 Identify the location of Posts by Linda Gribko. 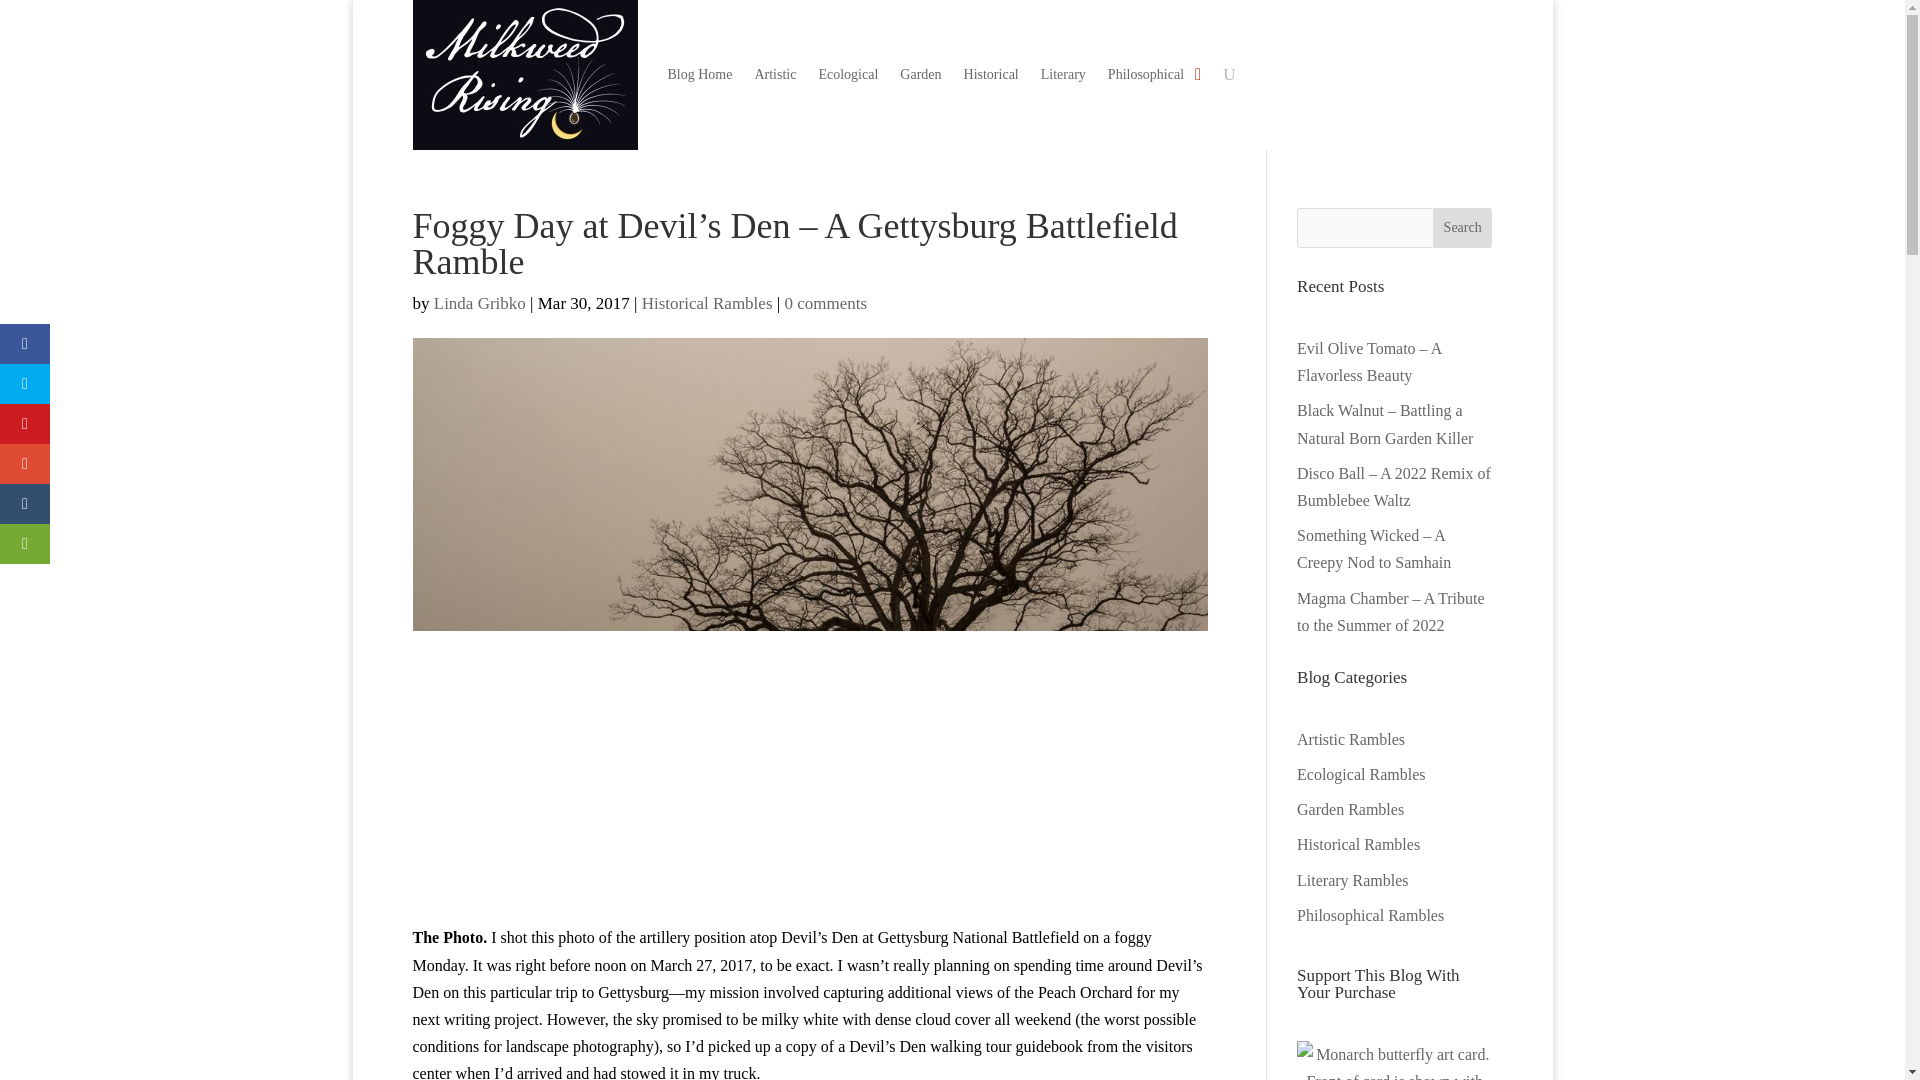
(480, 303).